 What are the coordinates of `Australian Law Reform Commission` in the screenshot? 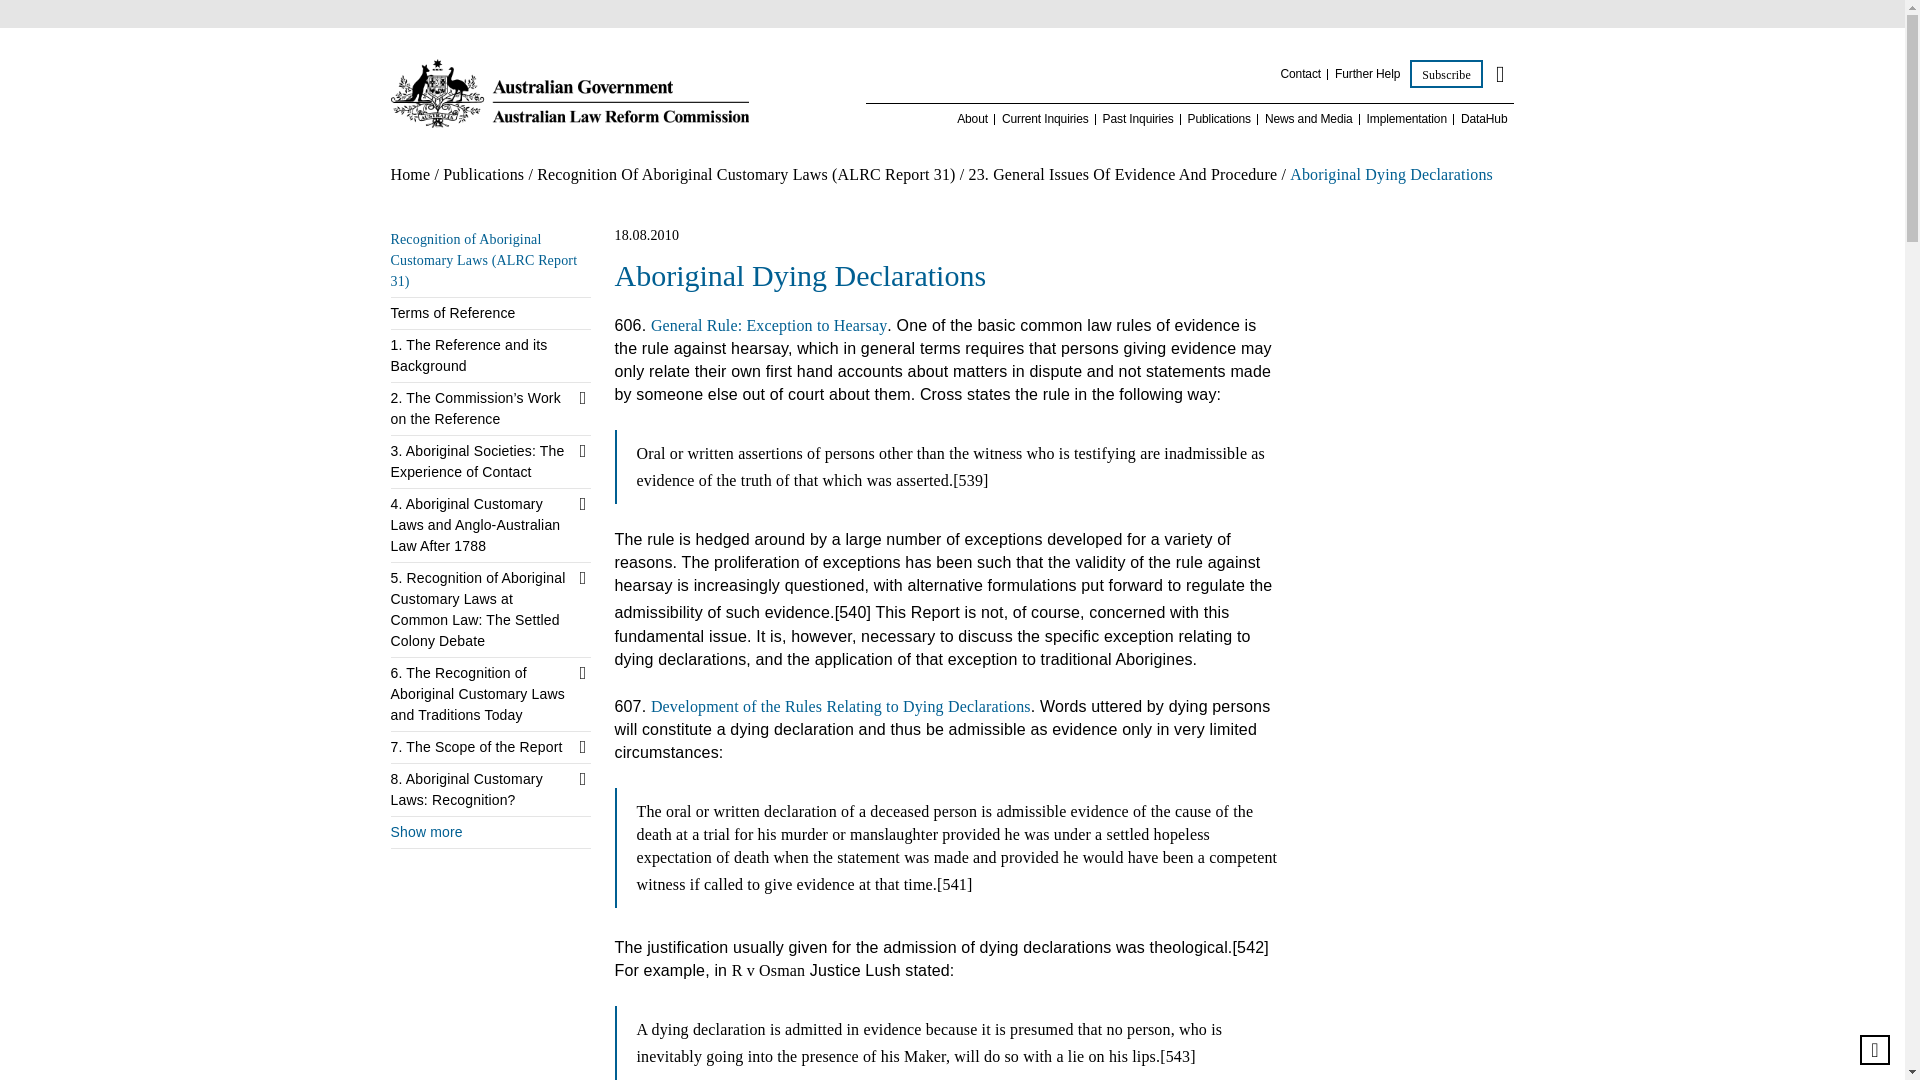 It's located at (568, 94).